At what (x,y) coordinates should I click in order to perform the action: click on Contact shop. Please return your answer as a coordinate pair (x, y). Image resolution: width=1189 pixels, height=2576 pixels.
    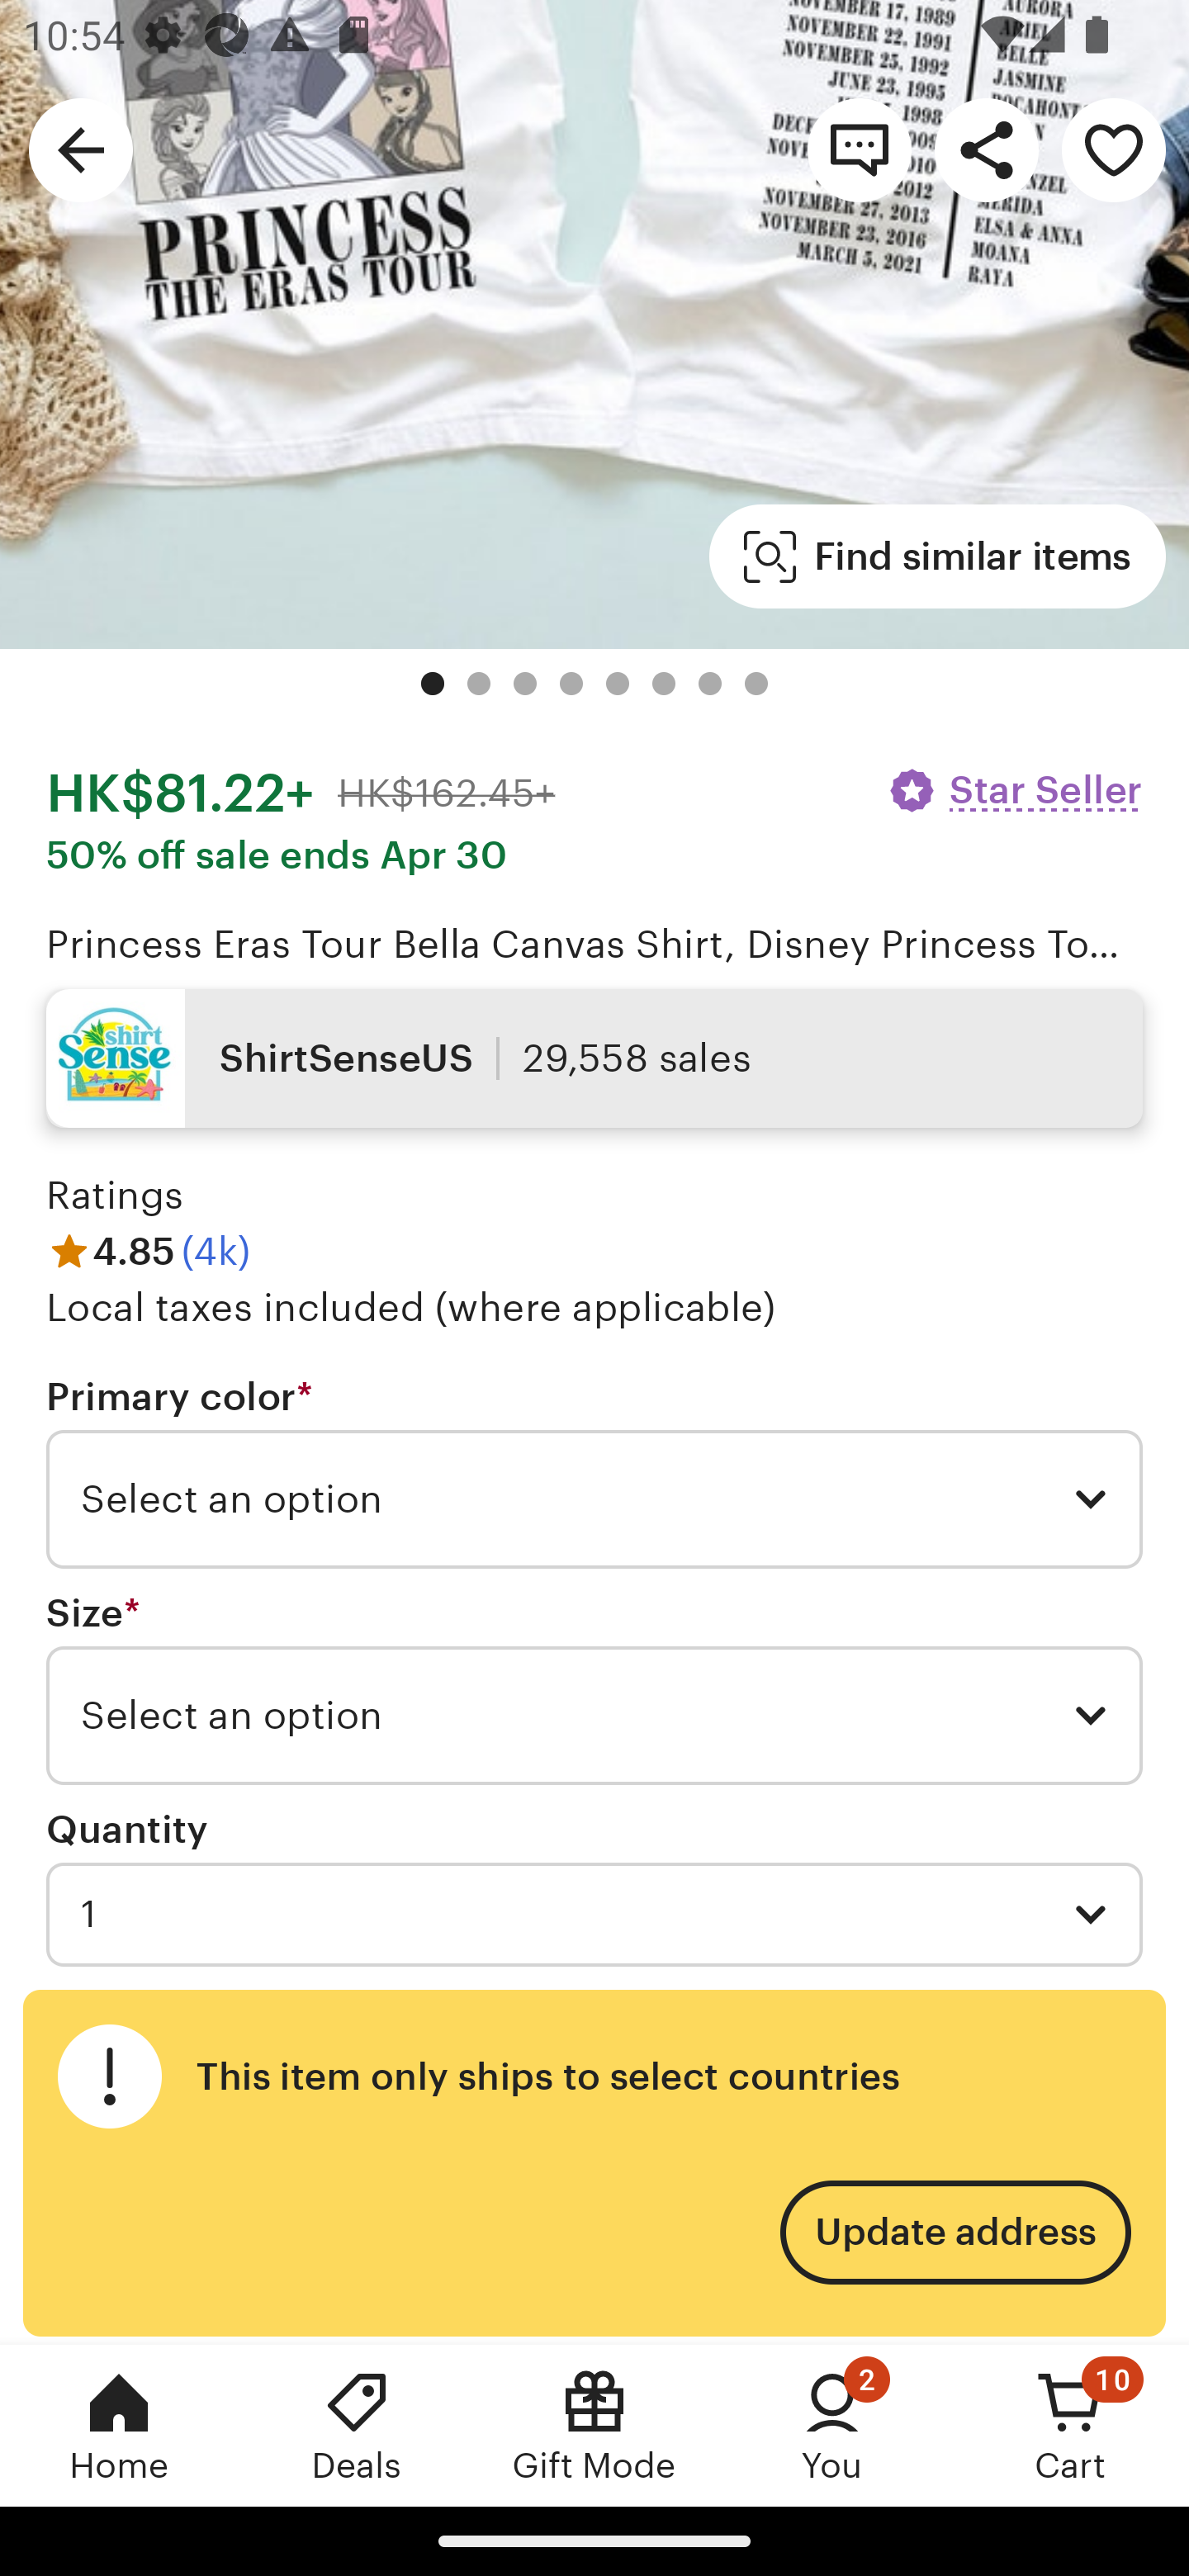
    Looking at the image, I should click on (859, 149).